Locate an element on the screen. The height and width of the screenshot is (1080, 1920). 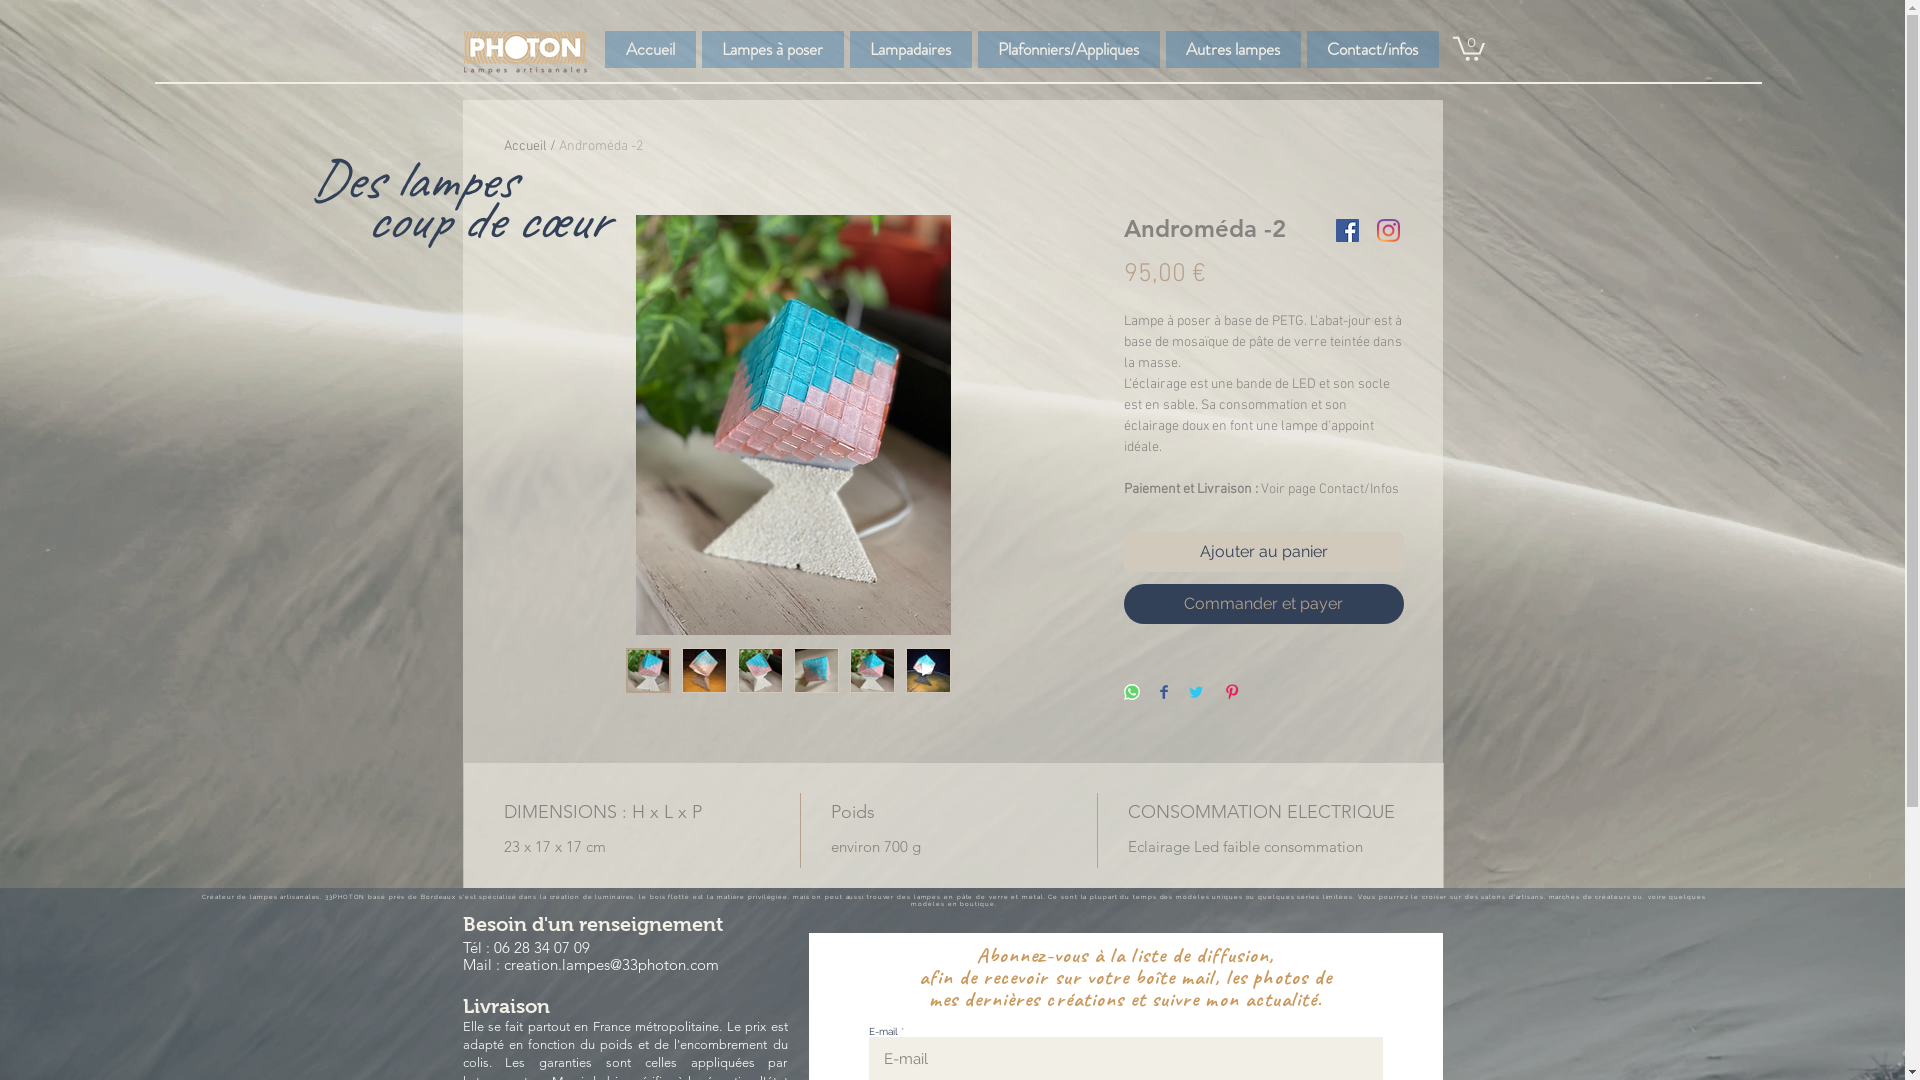
Intro is located at coordinates (518, 146).